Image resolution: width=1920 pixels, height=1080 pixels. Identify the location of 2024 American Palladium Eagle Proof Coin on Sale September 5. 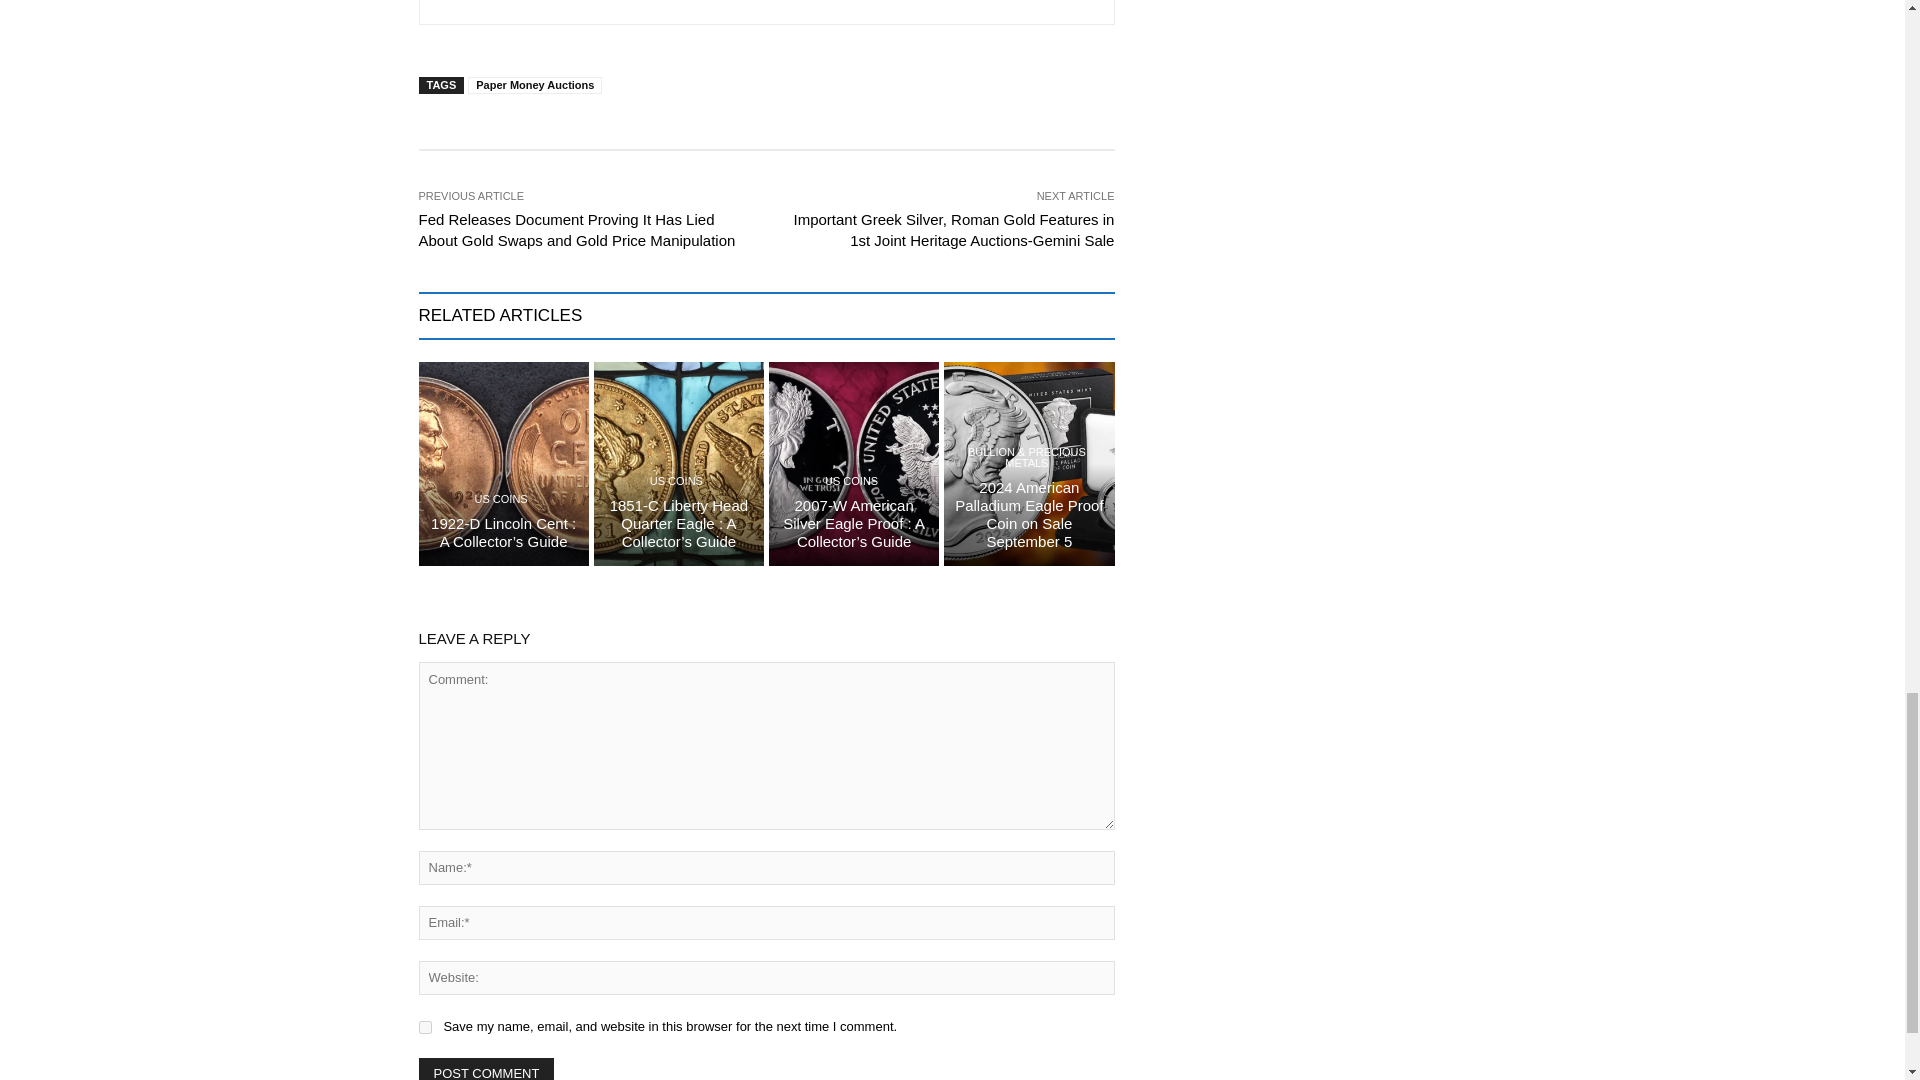
(1028, 514).